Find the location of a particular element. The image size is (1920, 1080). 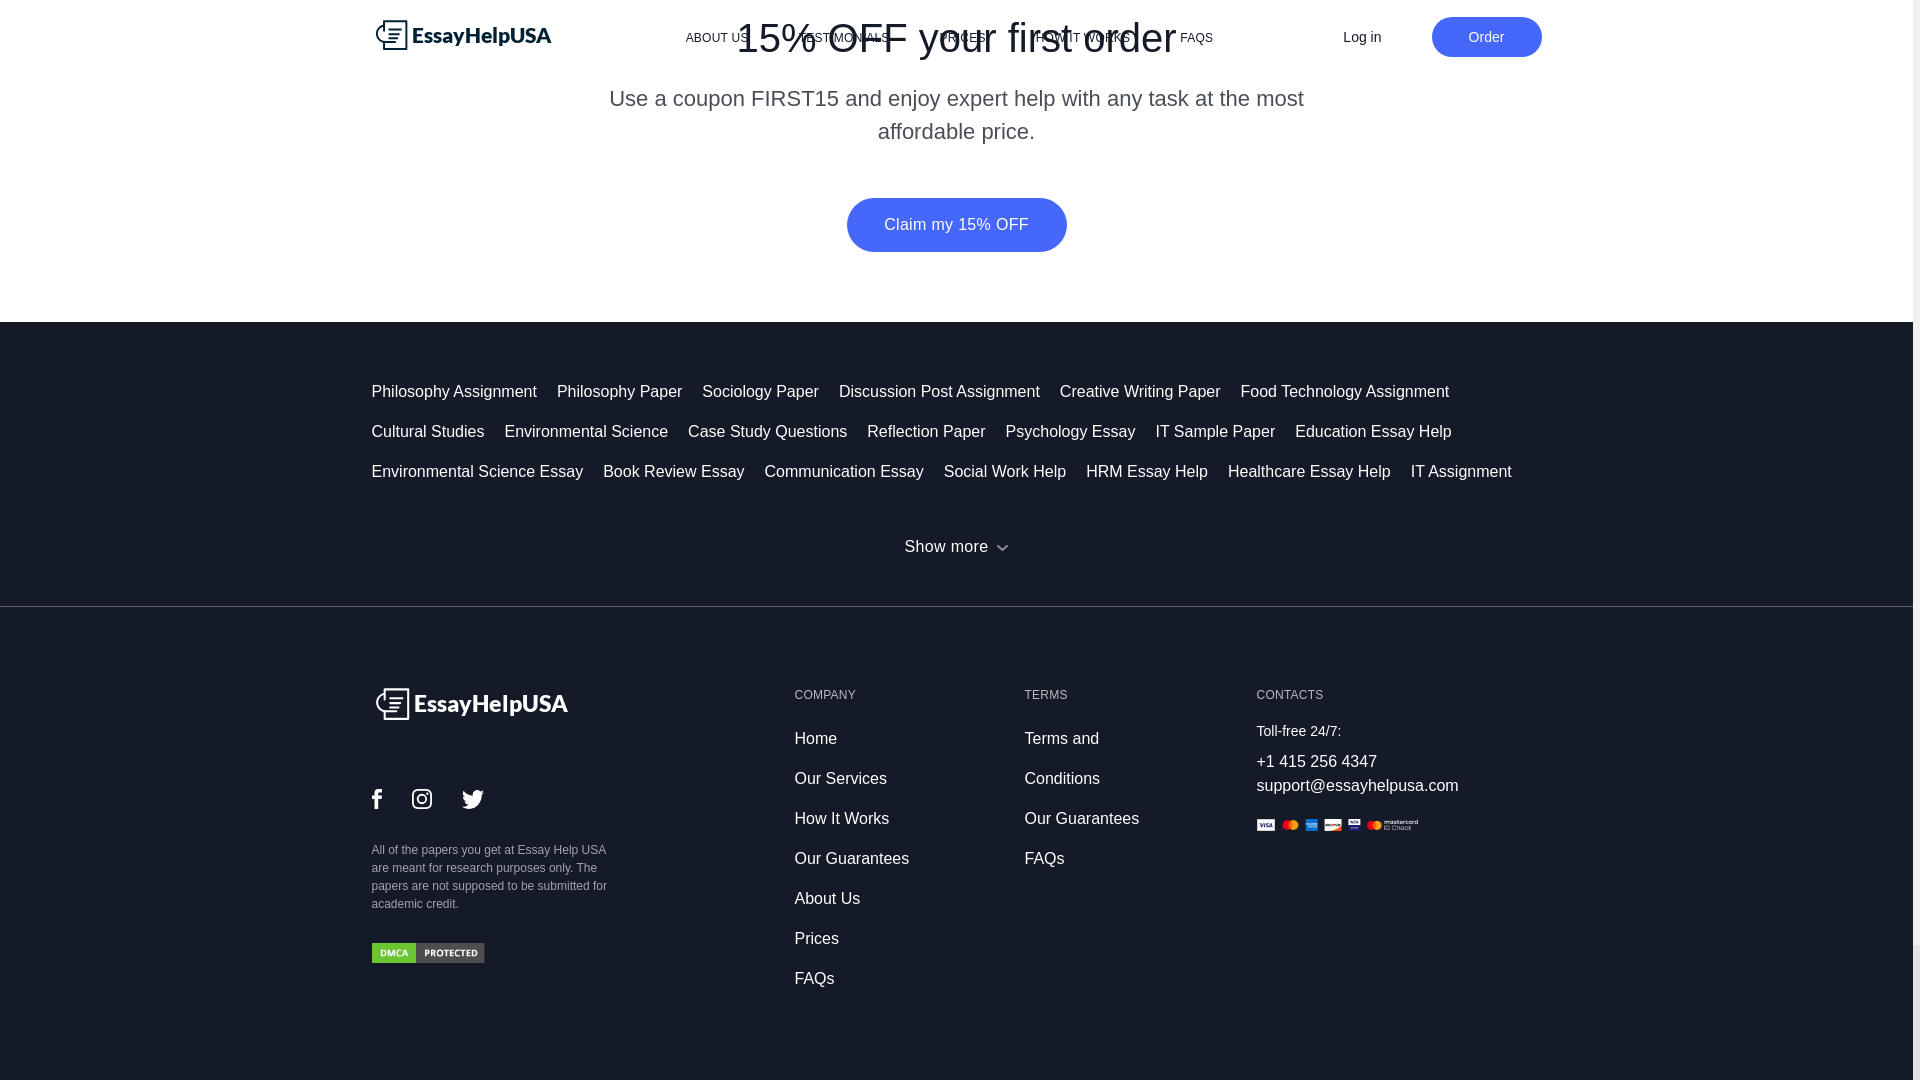

Philosophy Paper is located at coordinates (629, 391).